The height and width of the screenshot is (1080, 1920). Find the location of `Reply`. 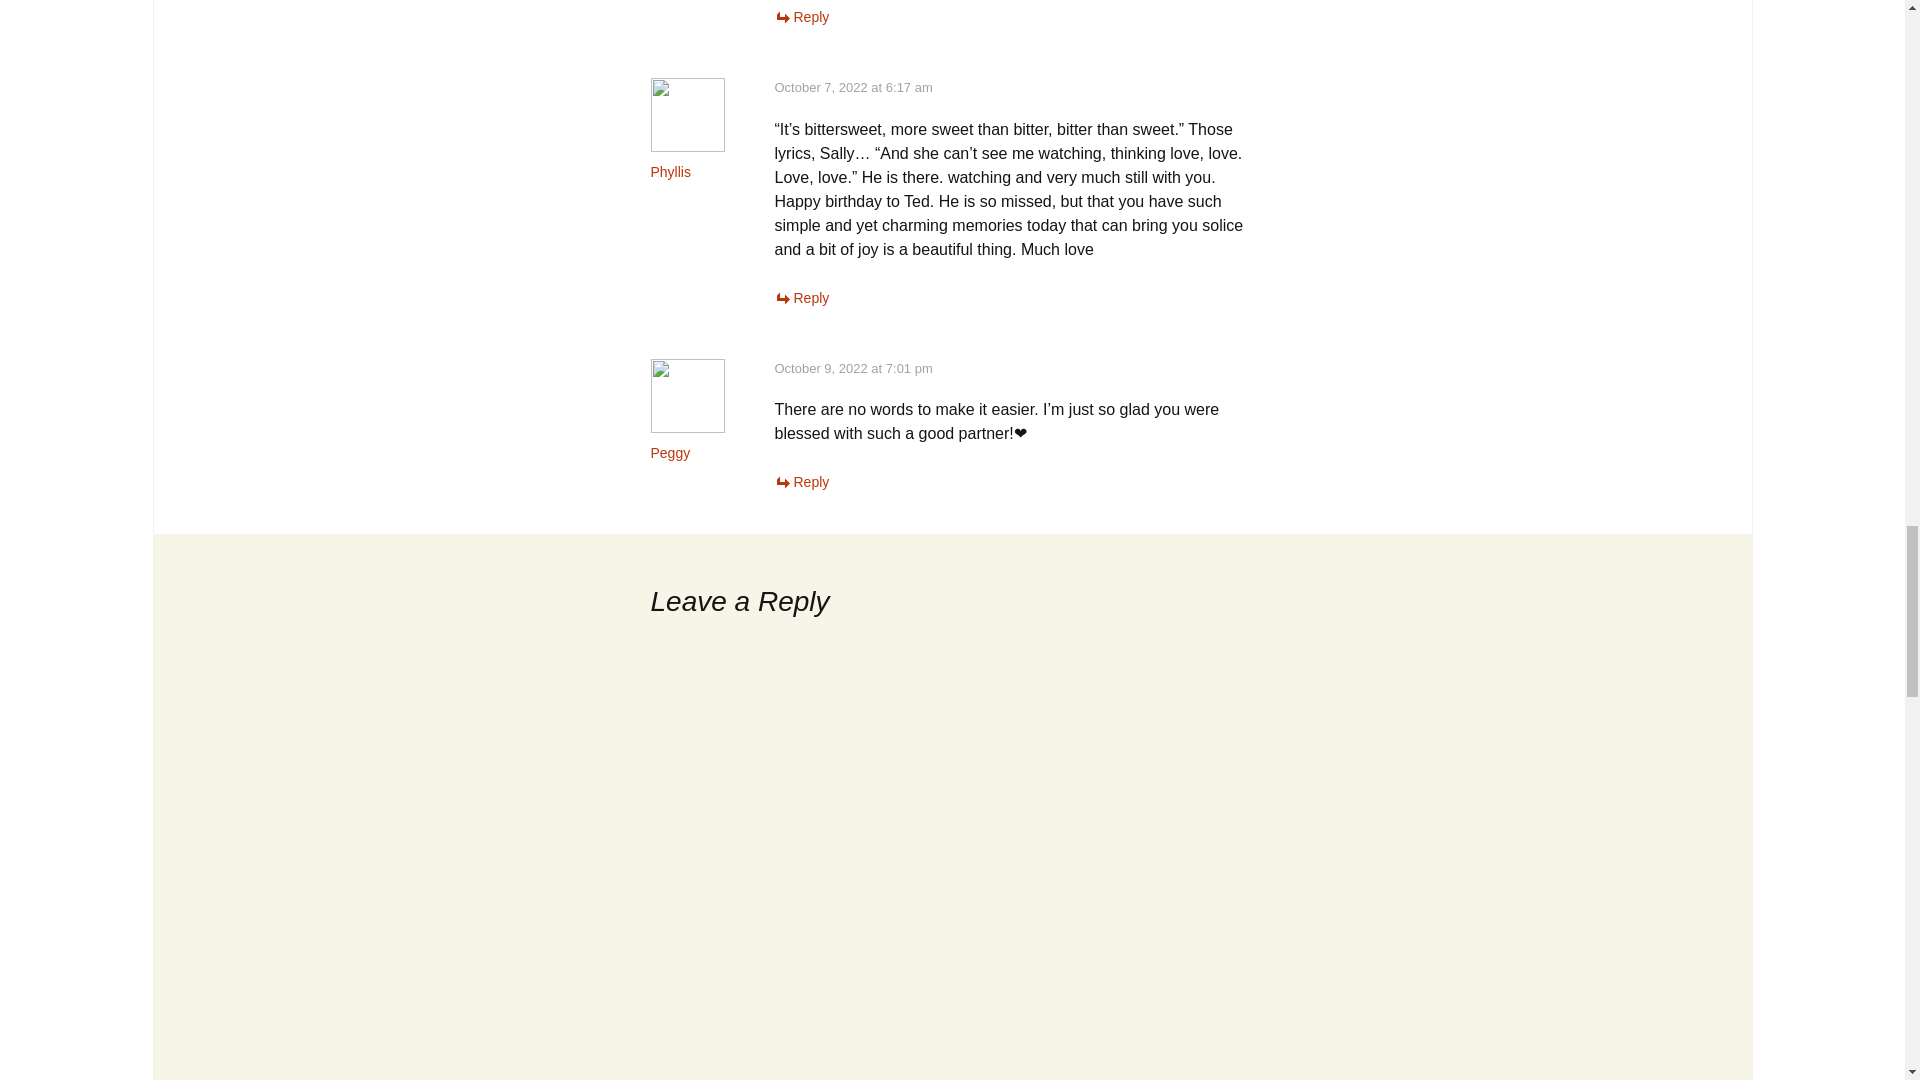

Reply is located at coordinates (801, 16).